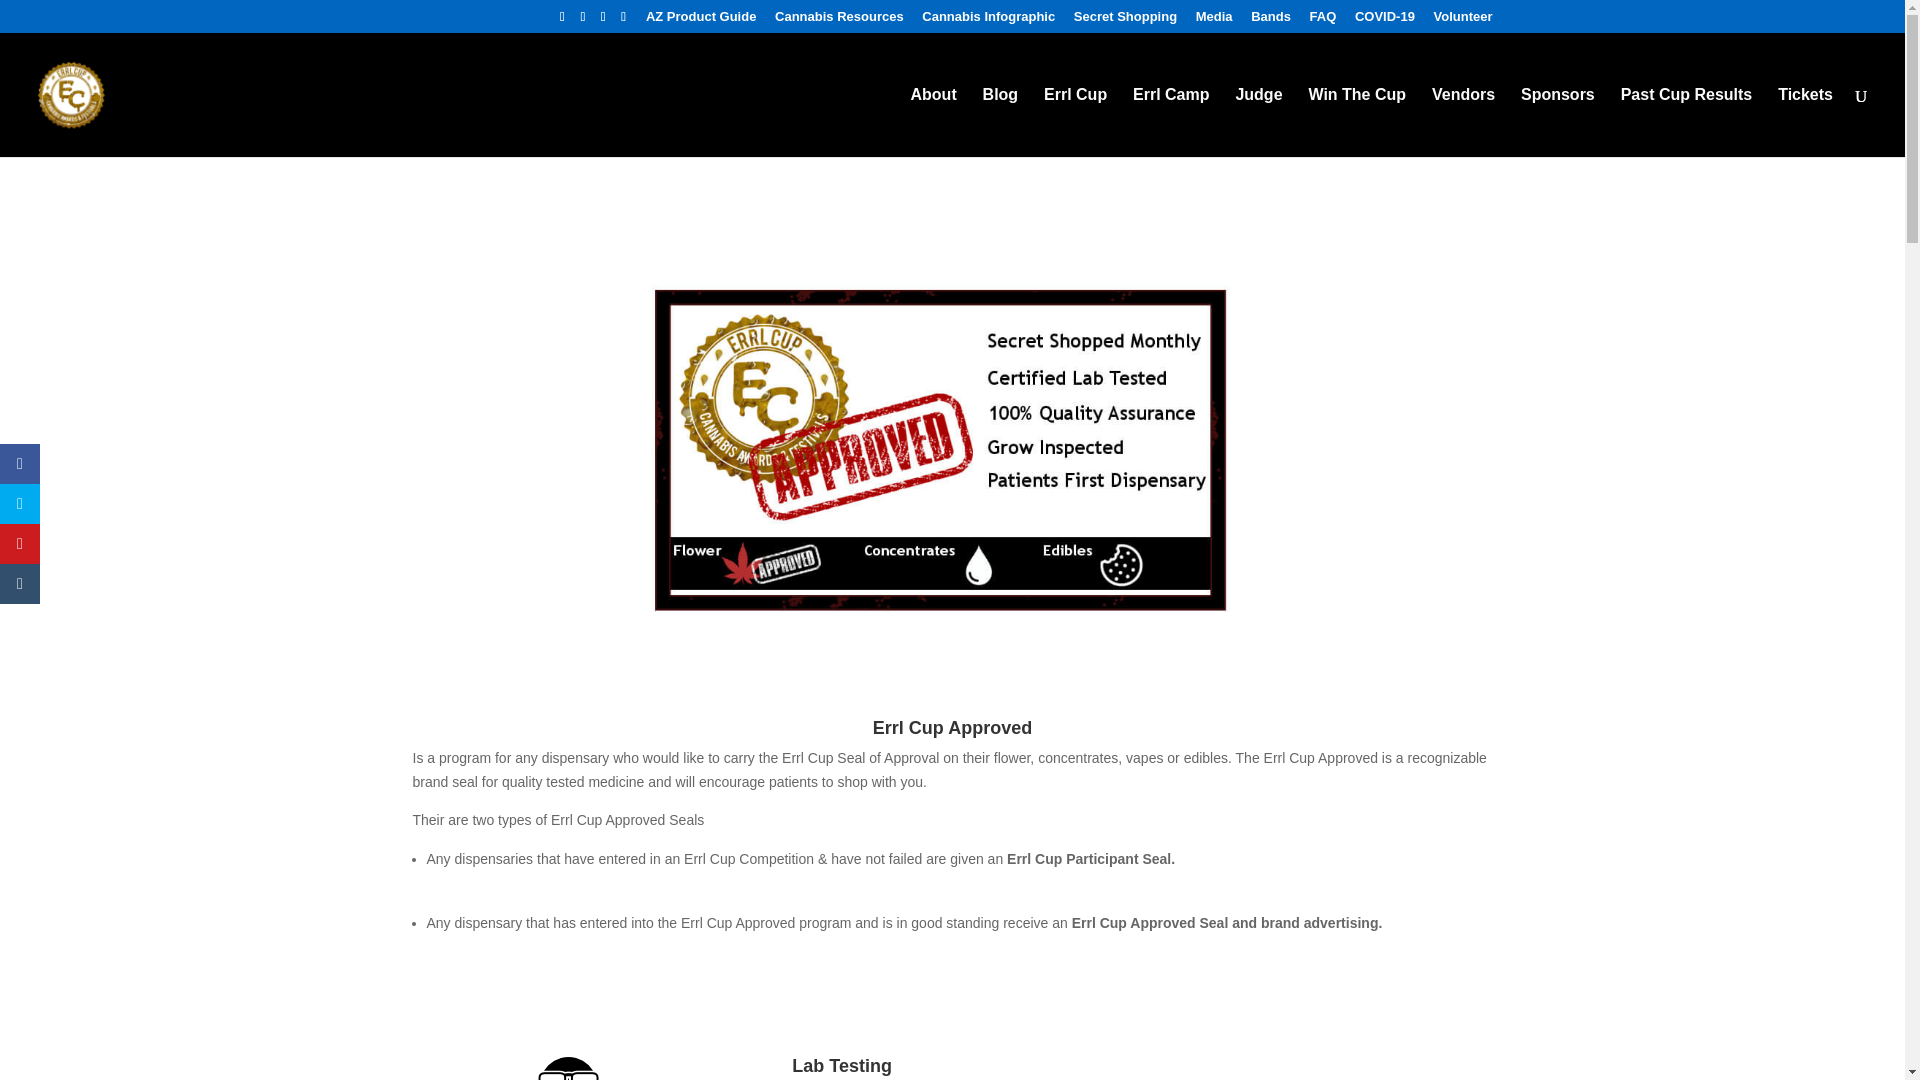  I want to click on COVID-19, so click(1385, 21).